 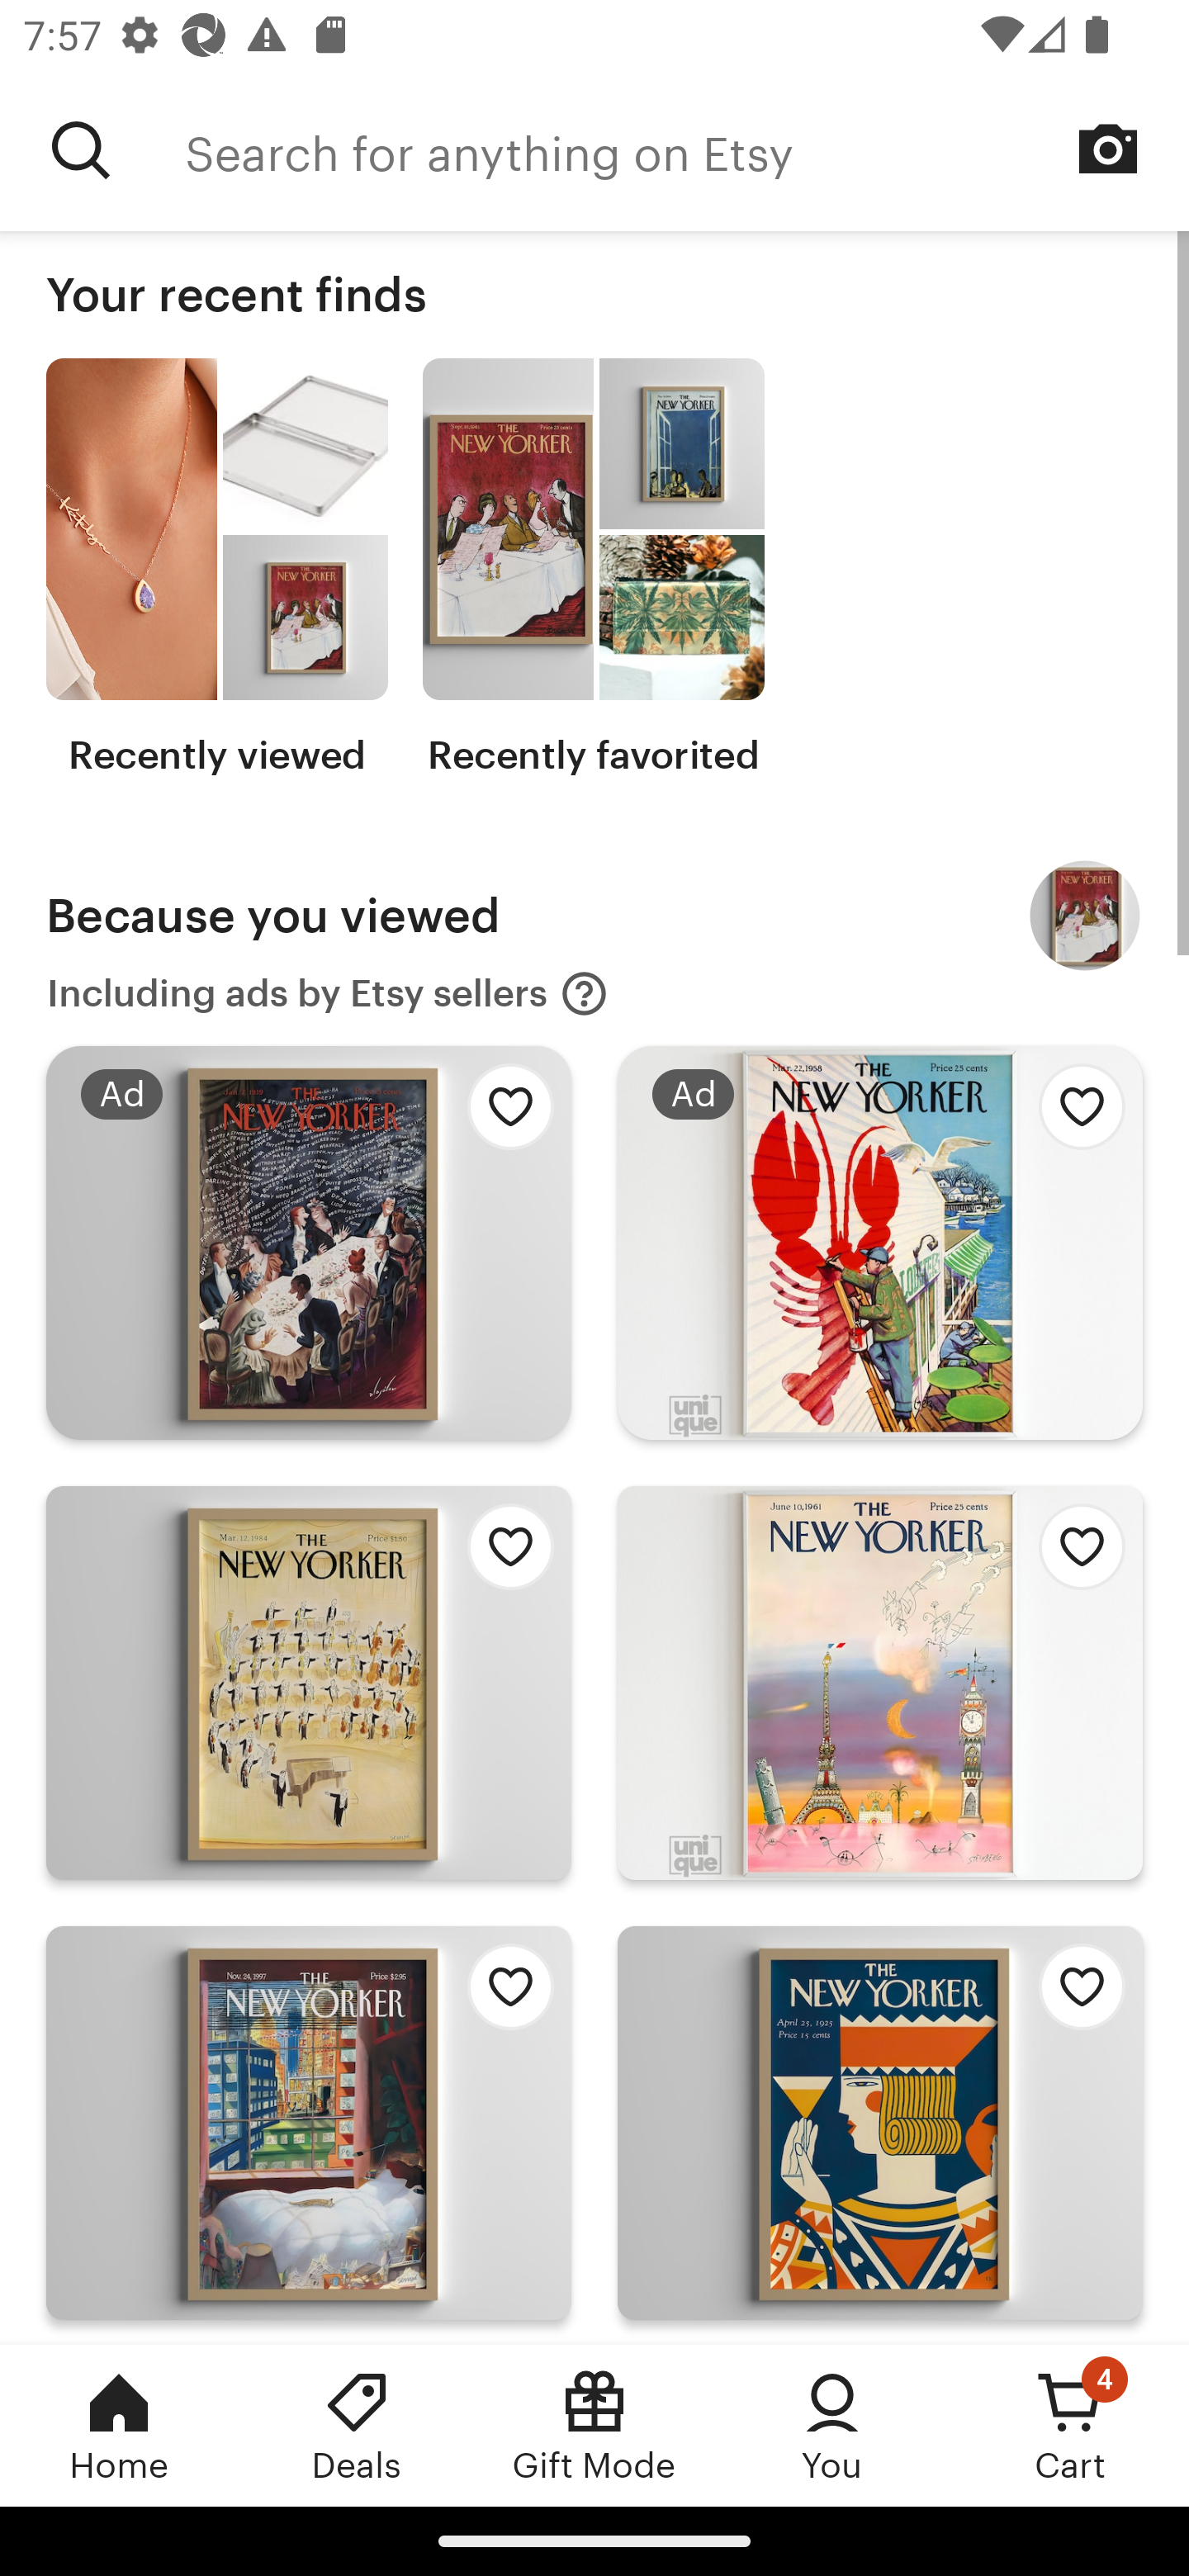 What do you see at coordinates (328, 994) in the screenshot?
I see `Including ads by Etsy sellers` at bounding box center [328, 994].